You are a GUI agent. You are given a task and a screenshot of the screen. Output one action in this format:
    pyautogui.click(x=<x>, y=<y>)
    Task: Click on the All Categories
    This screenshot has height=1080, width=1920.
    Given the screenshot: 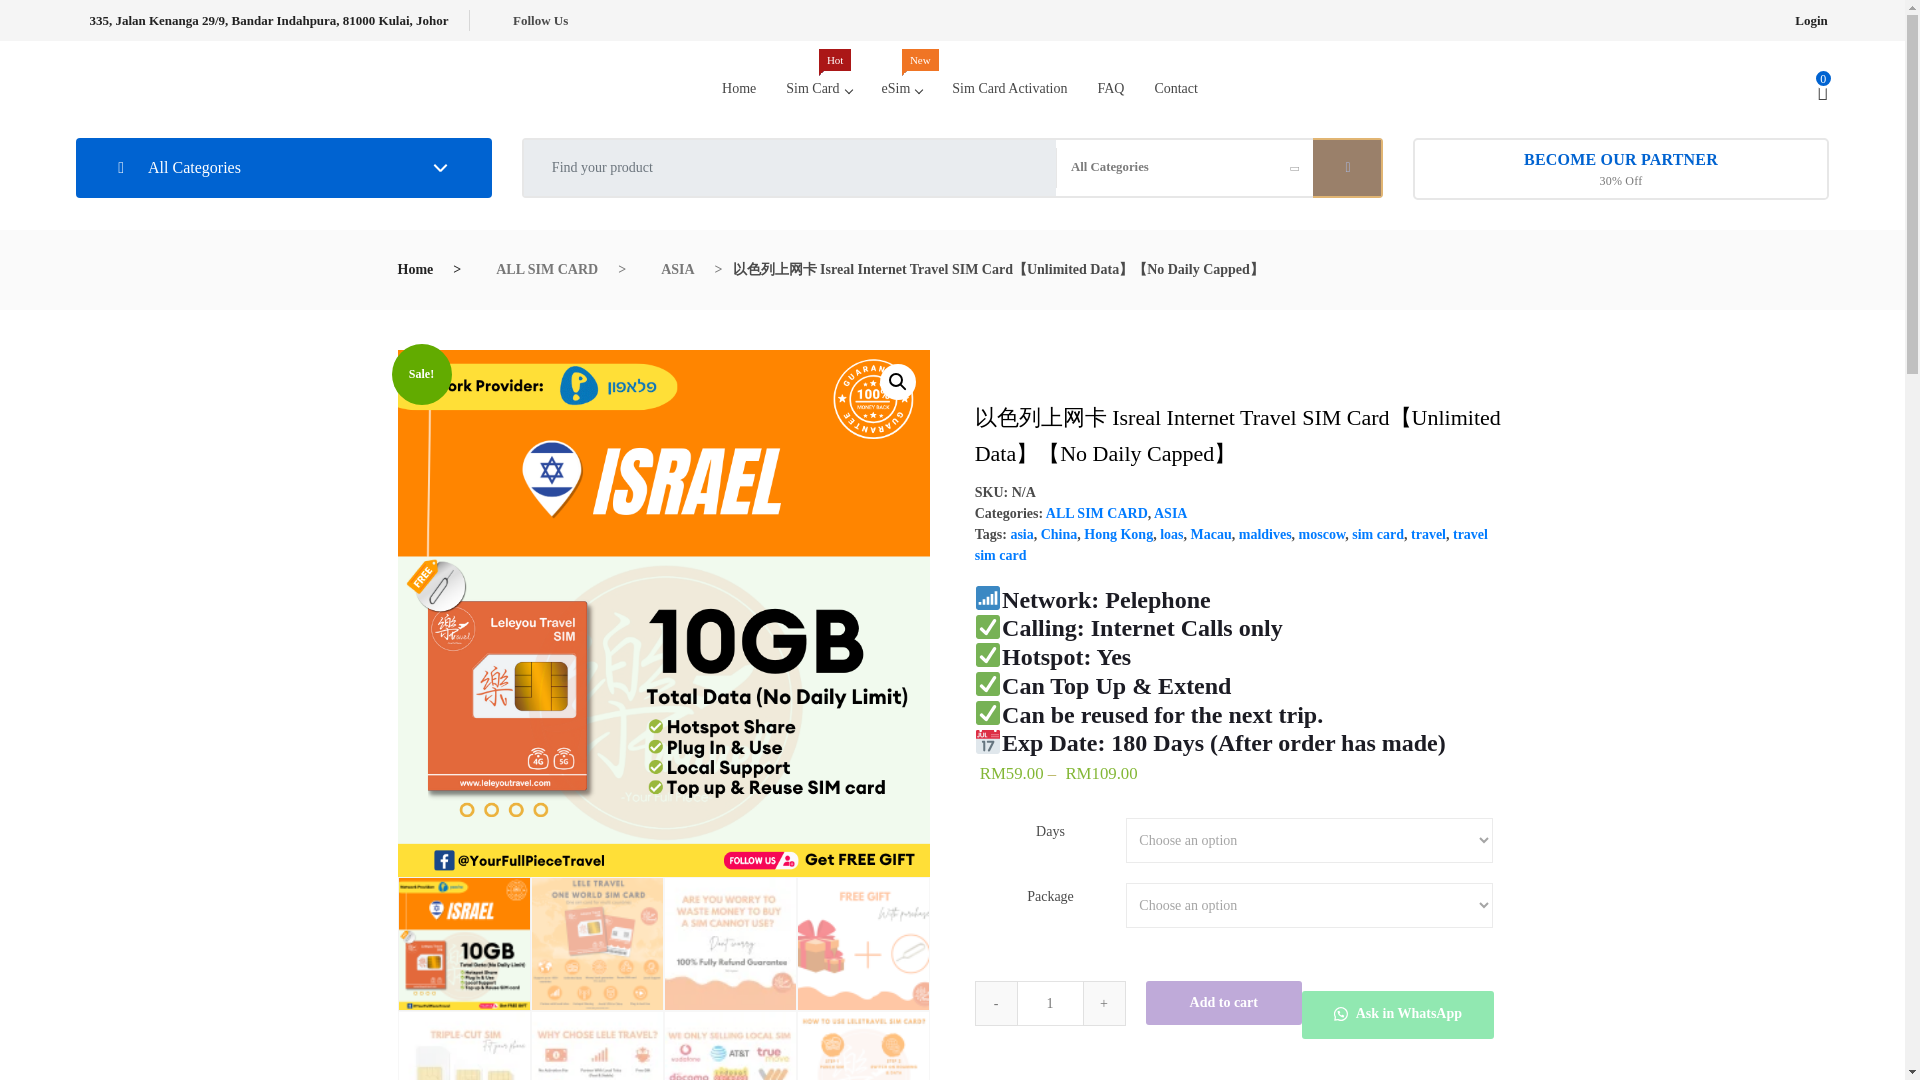 What is the action you would take?
    pyautogui.click(x=1050, y=1003)
    